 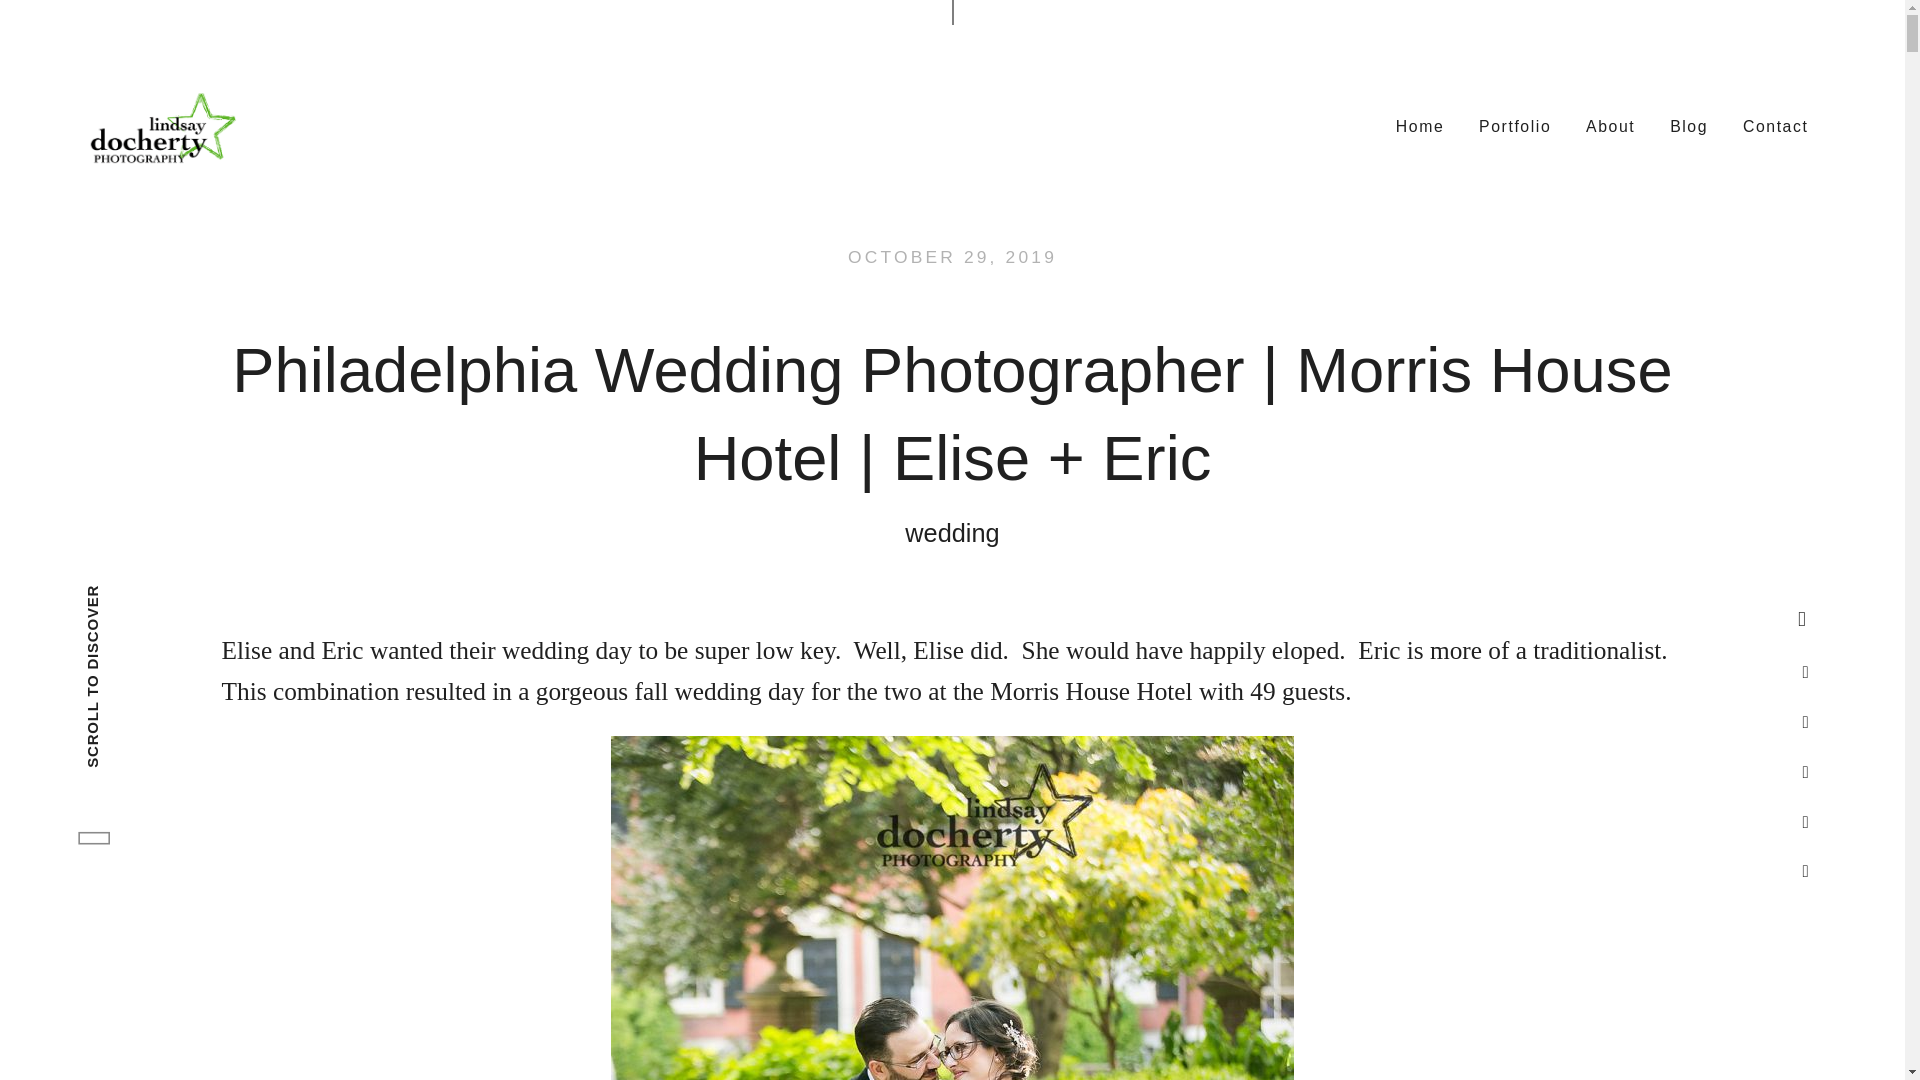 What do you see at coordinates (174, 596) in the screenshot?
I see `SCROLL TO DISCOVER` at bounding box center [174, 596].